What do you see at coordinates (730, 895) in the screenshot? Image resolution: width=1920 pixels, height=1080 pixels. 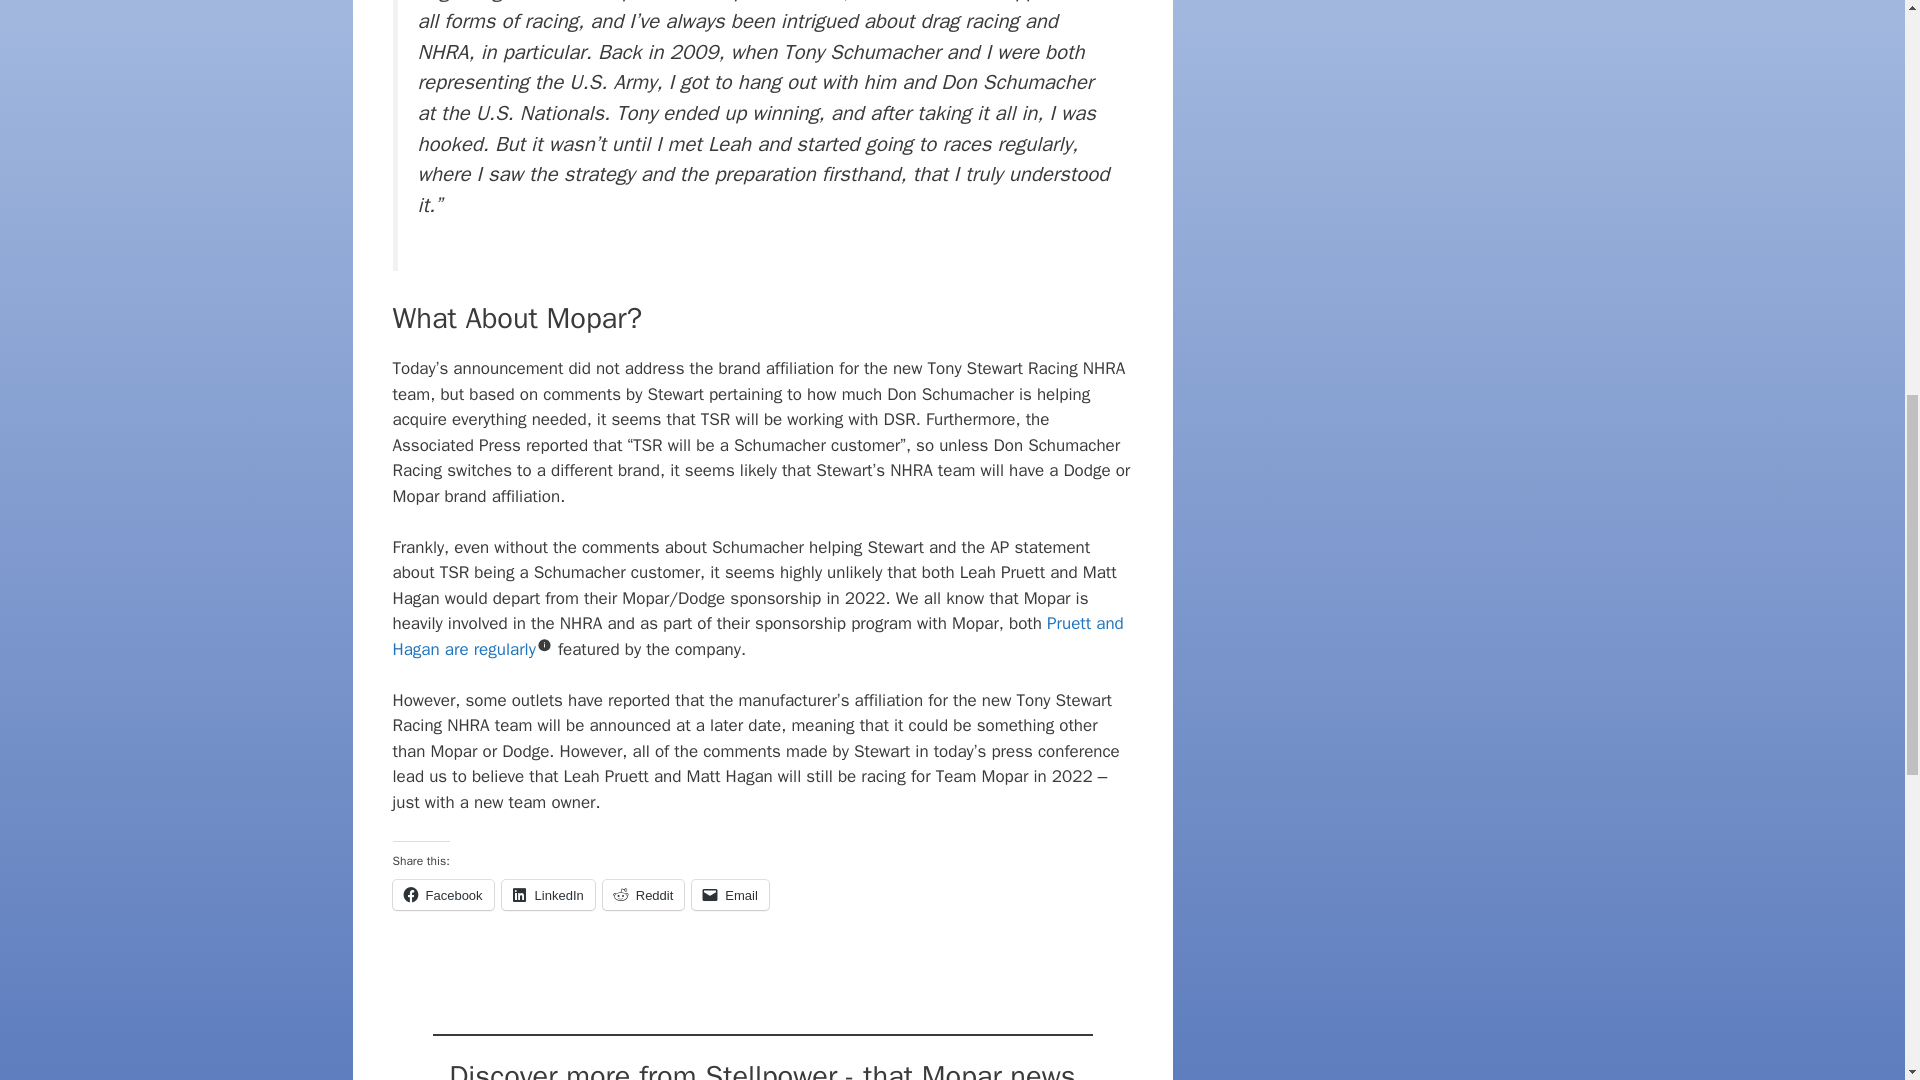 I see `Click to email a link to a friend` at bounding box center [730, 895].